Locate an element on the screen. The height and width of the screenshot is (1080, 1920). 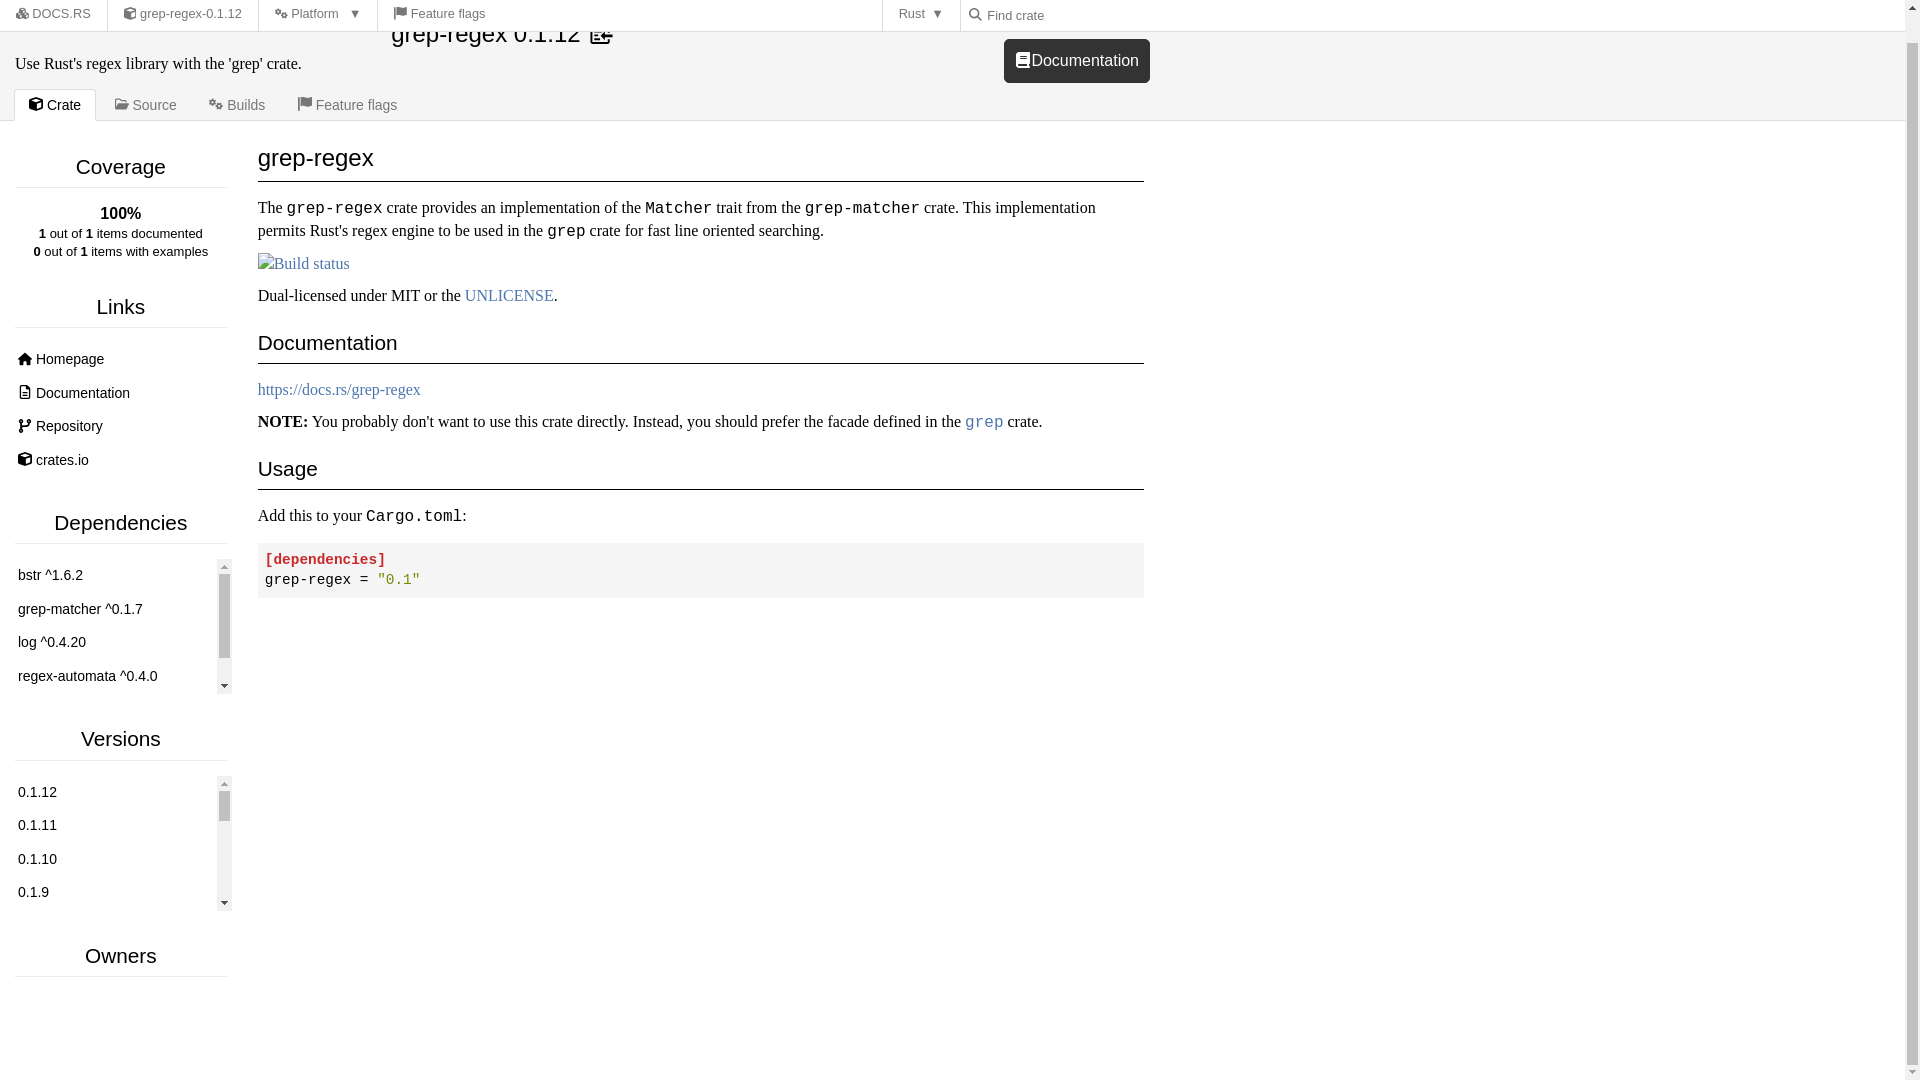
0.1.11 is located at coordinates (112, 826).